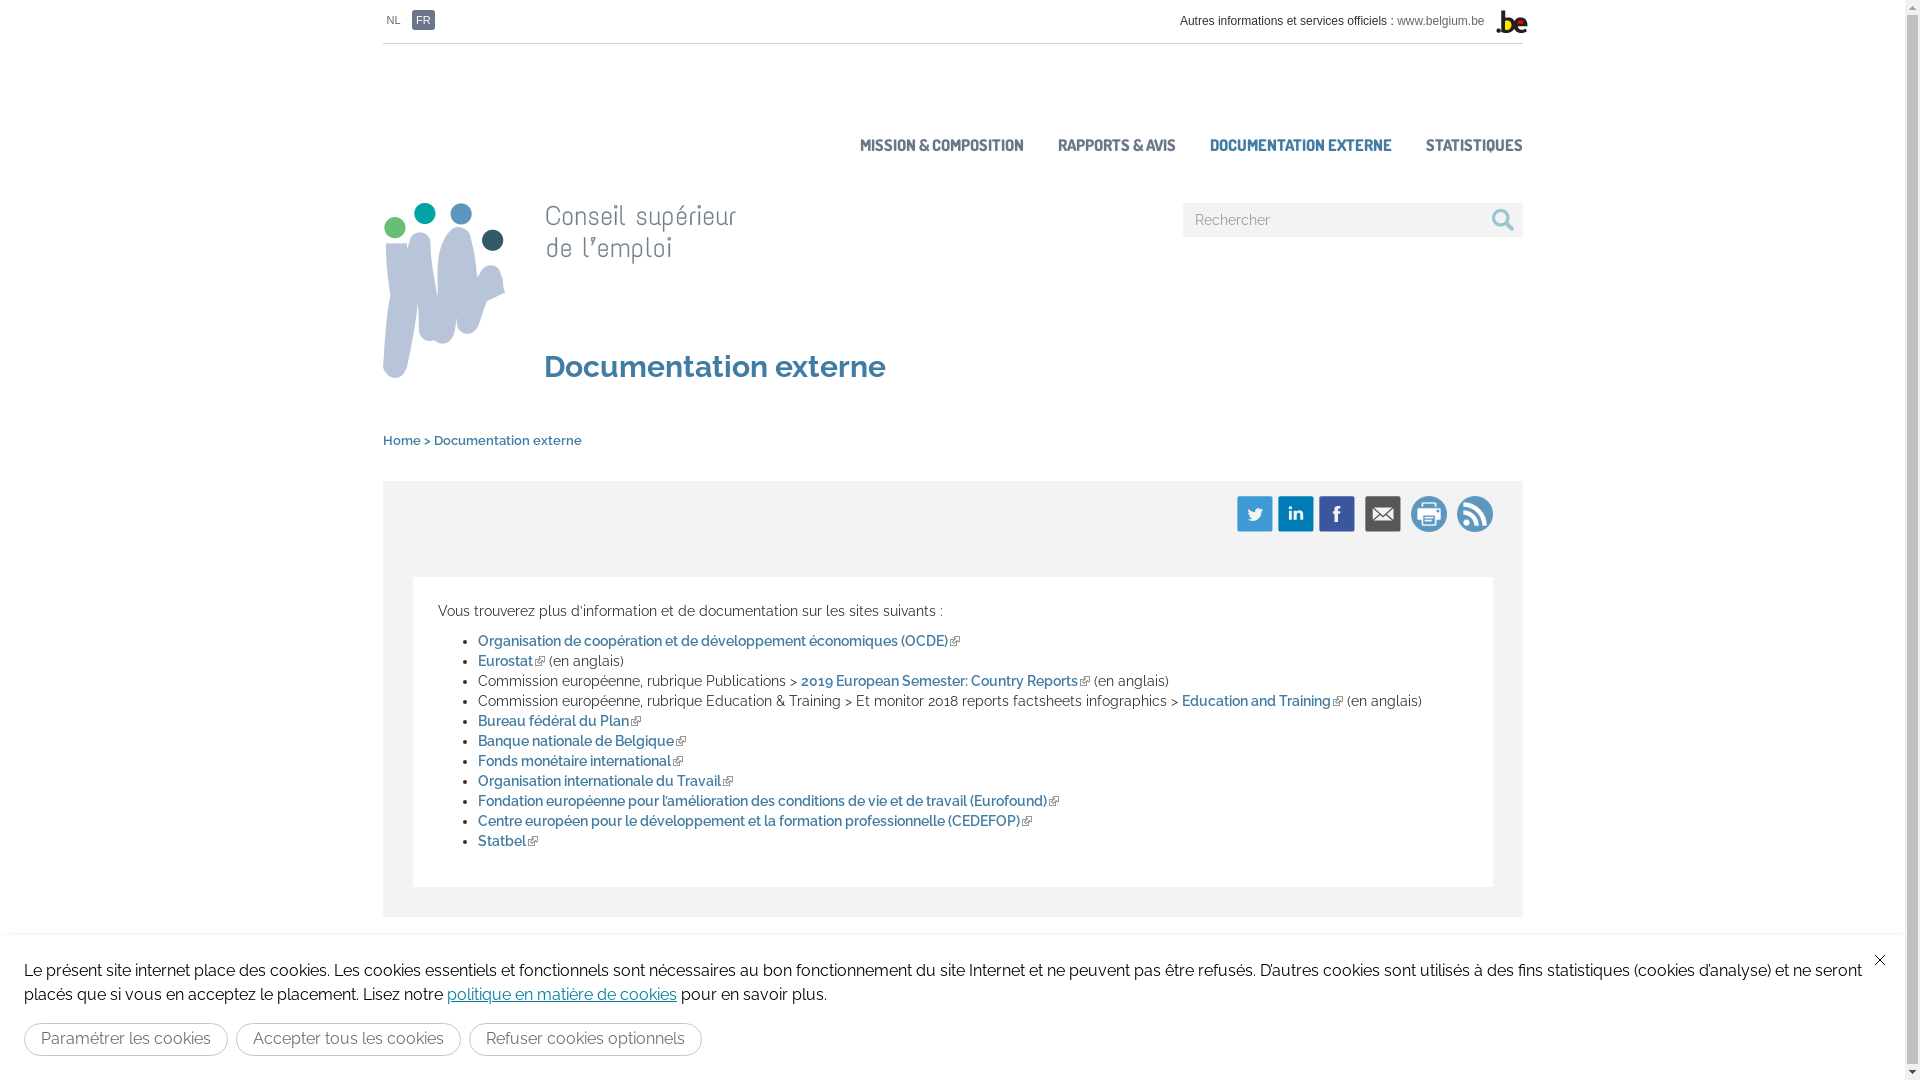  I want to click on MISSION & COMPOSITION, so click(941, 146).